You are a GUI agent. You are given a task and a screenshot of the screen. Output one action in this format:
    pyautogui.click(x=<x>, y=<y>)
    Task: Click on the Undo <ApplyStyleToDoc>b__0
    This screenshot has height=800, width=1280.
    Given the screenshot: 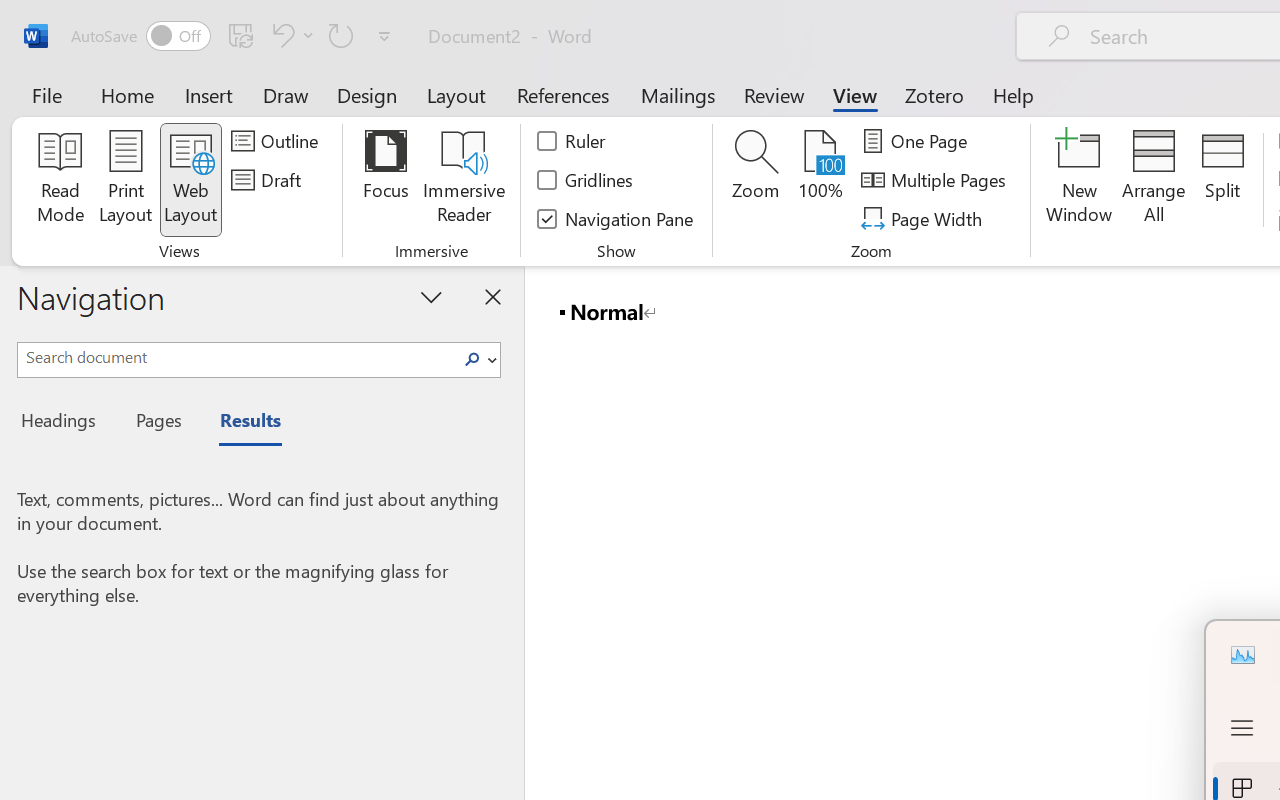 What is the action you would take?
    pyautogui.click(x=280, y=35)
    